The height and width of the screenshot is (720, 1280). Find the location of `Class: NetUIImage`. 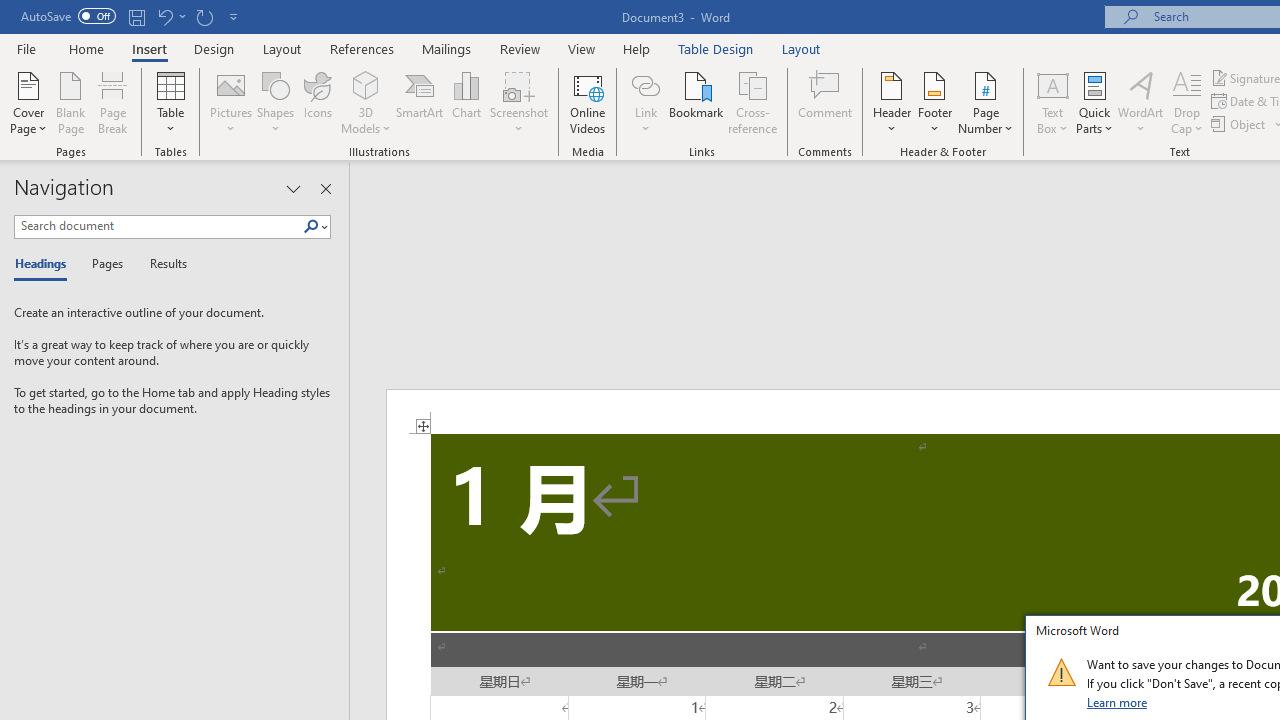

Class: NetUIImage is located at coordinates (1061, 672).